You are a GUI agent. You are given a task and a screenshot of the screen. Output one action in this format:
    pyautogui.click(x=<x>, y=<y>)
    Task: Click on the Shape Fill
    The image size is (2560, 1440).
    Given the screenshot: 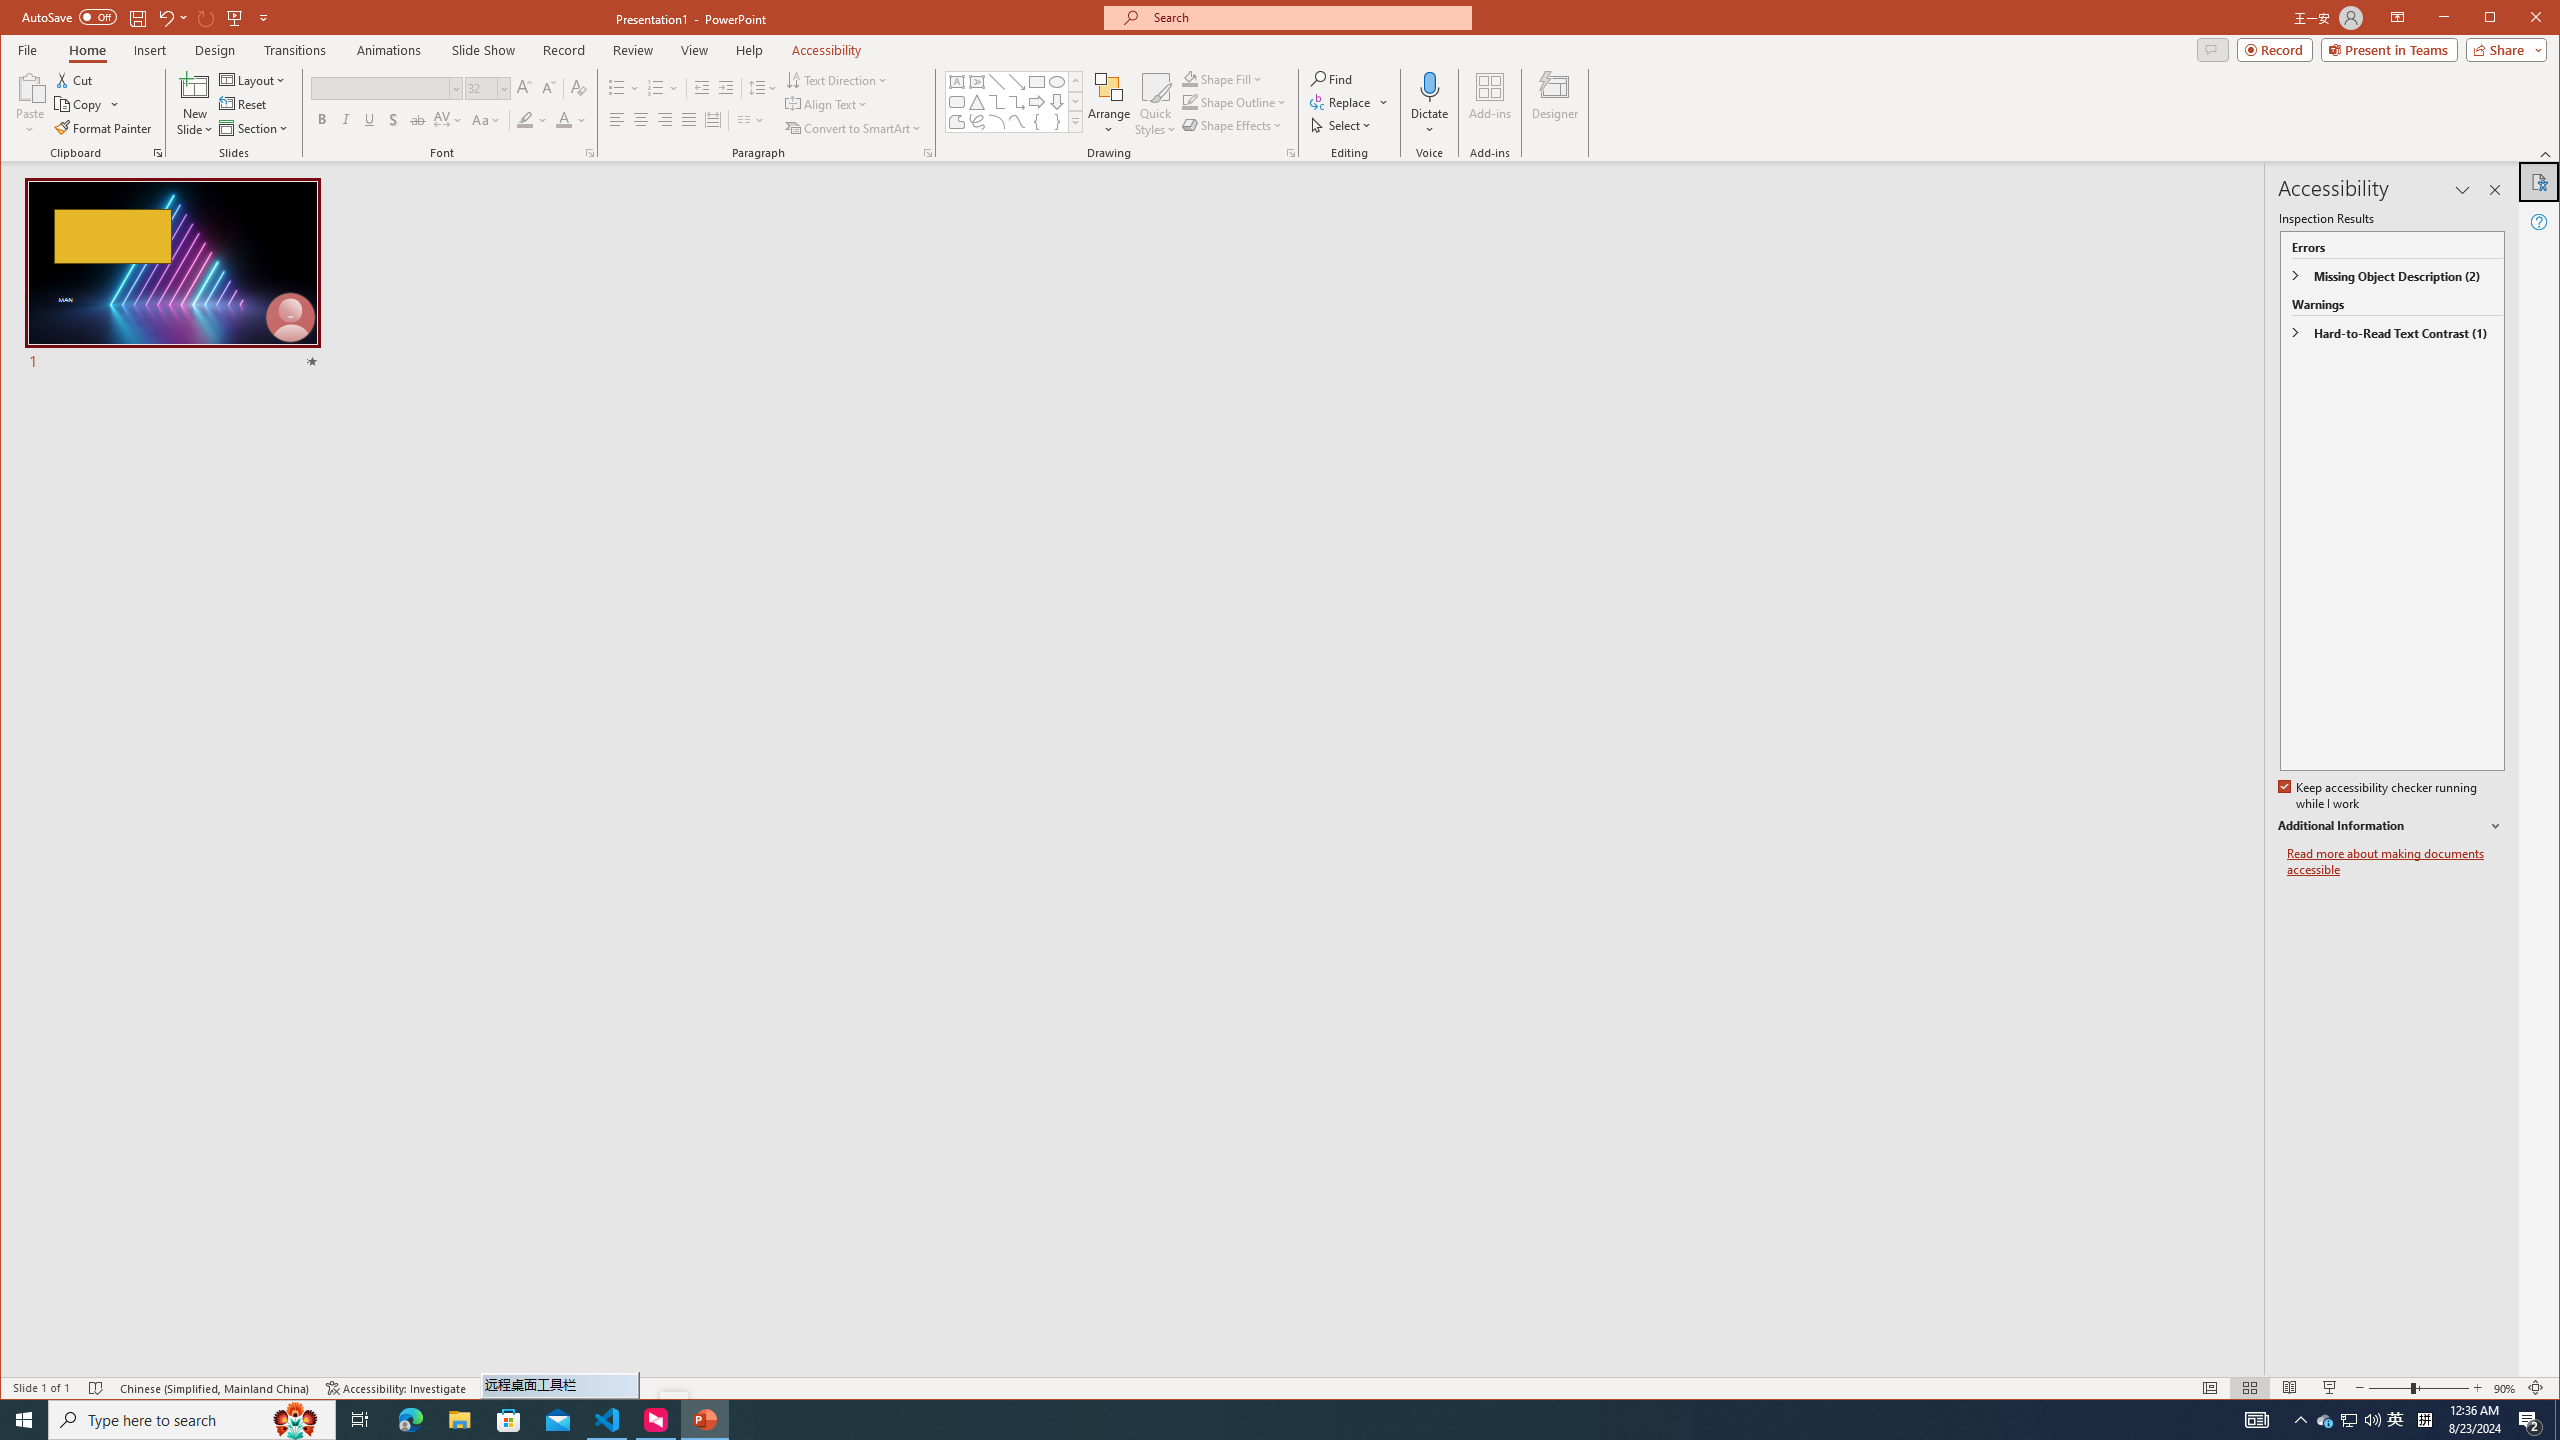 What is the action you would take?
    pyautogui.click(x=1224, y=78)
    